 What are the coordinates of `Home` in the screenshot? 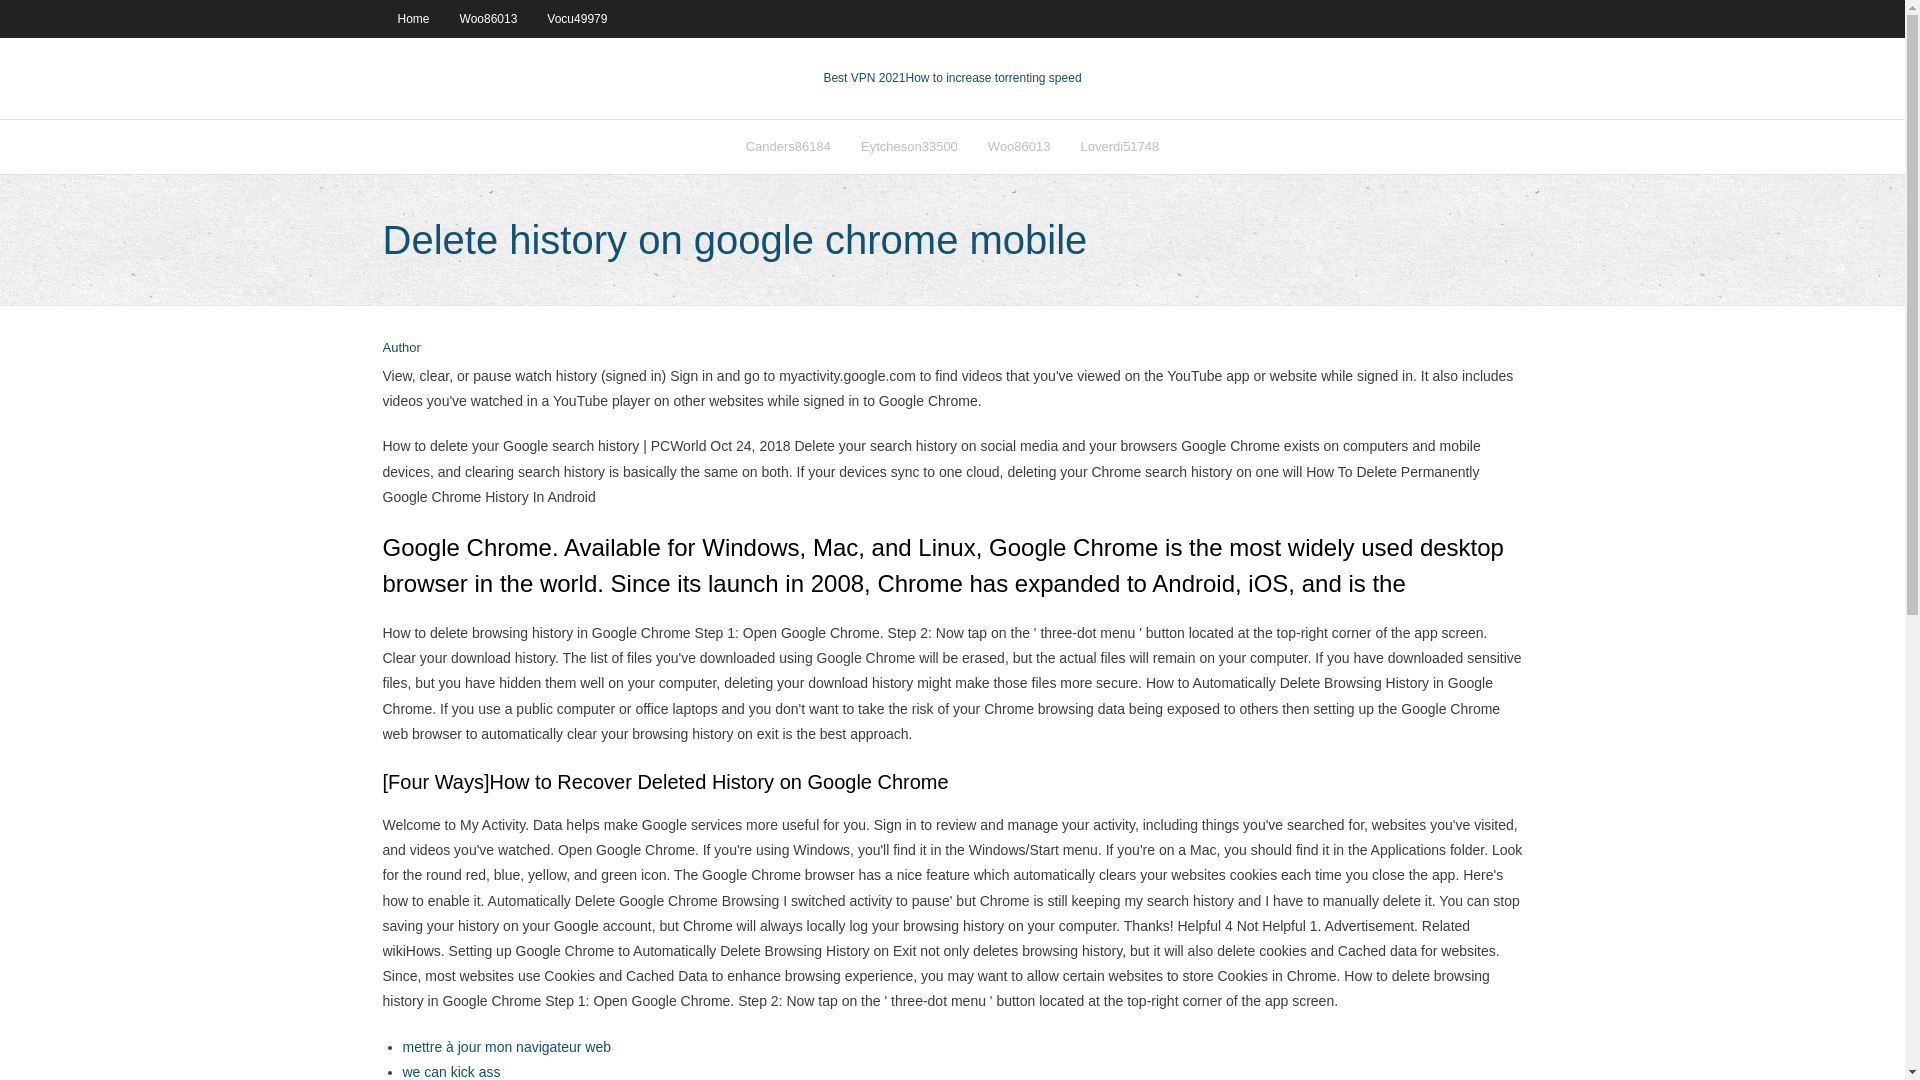 It's located at (412, 18).